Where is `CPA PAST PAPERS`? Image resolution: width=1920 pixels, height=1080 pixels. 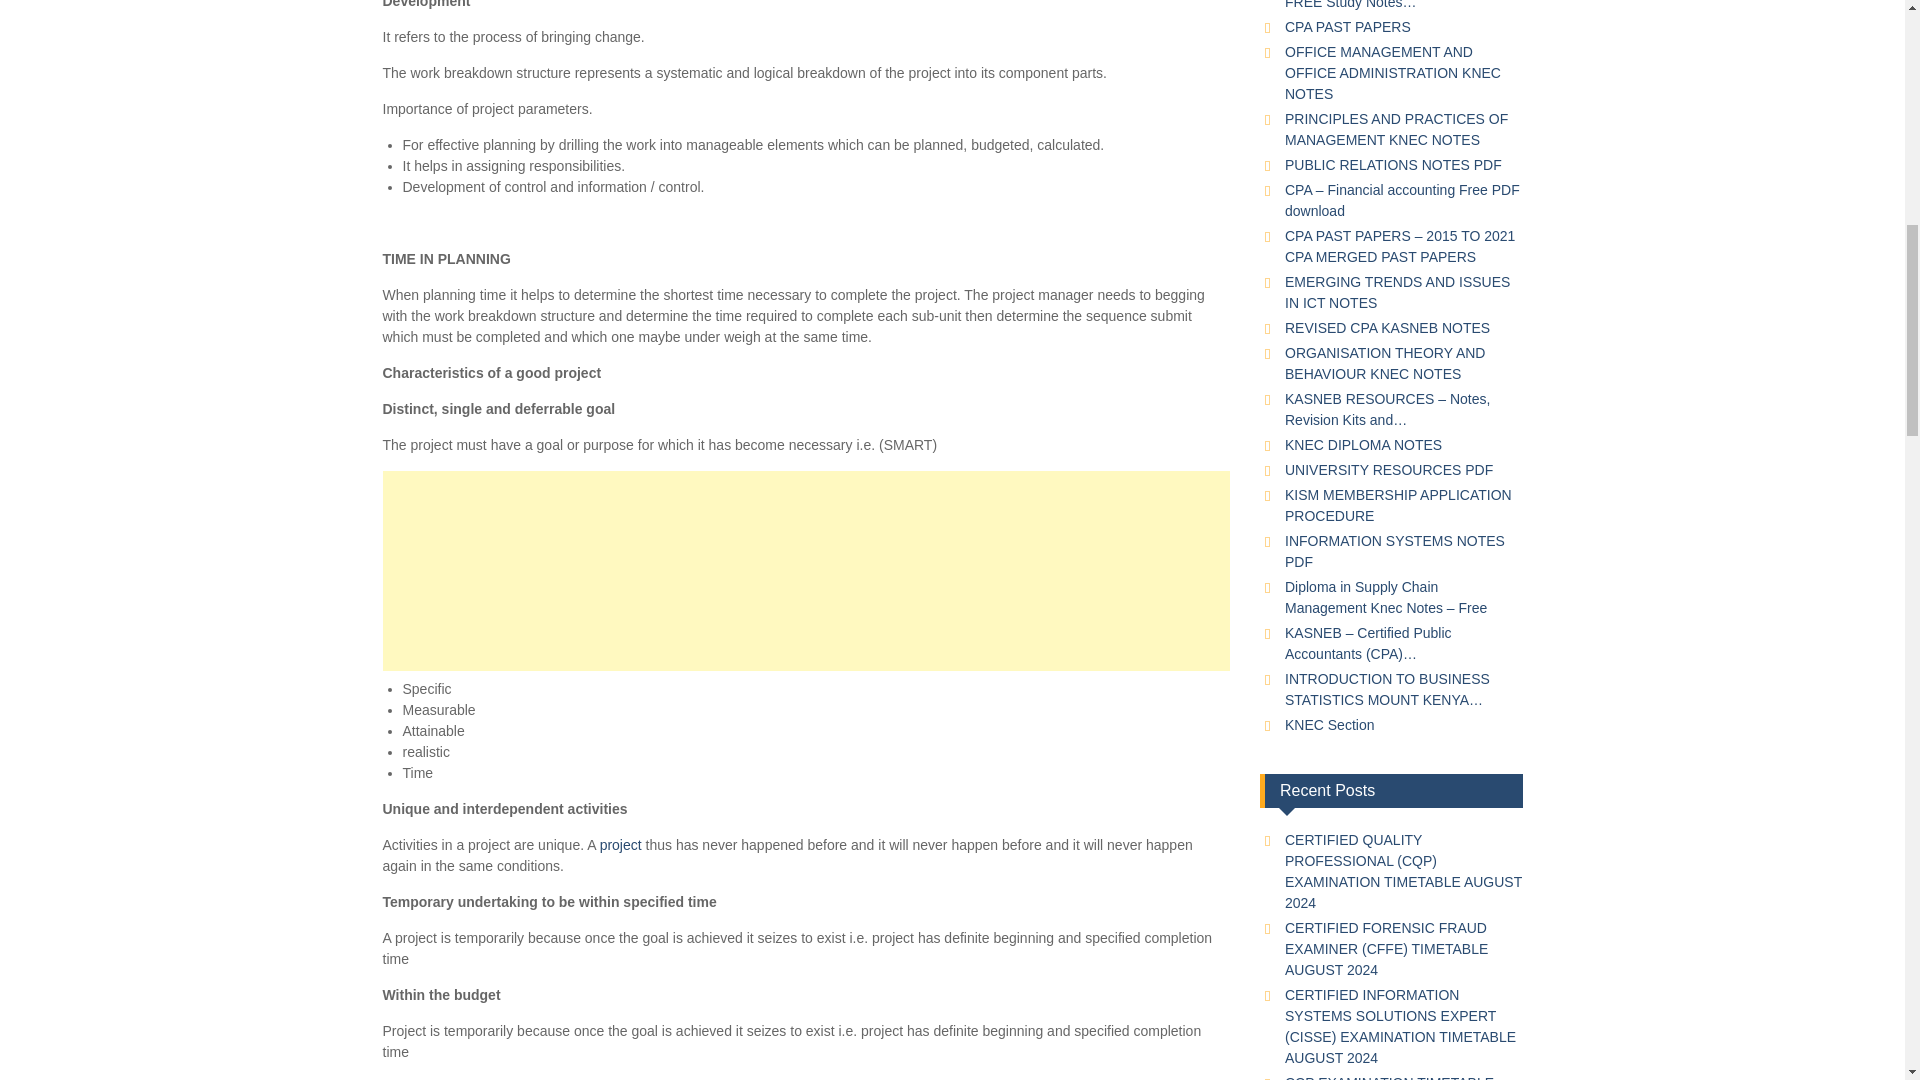
CPA PAST PAPERS is located at coordinates (1348, 26).